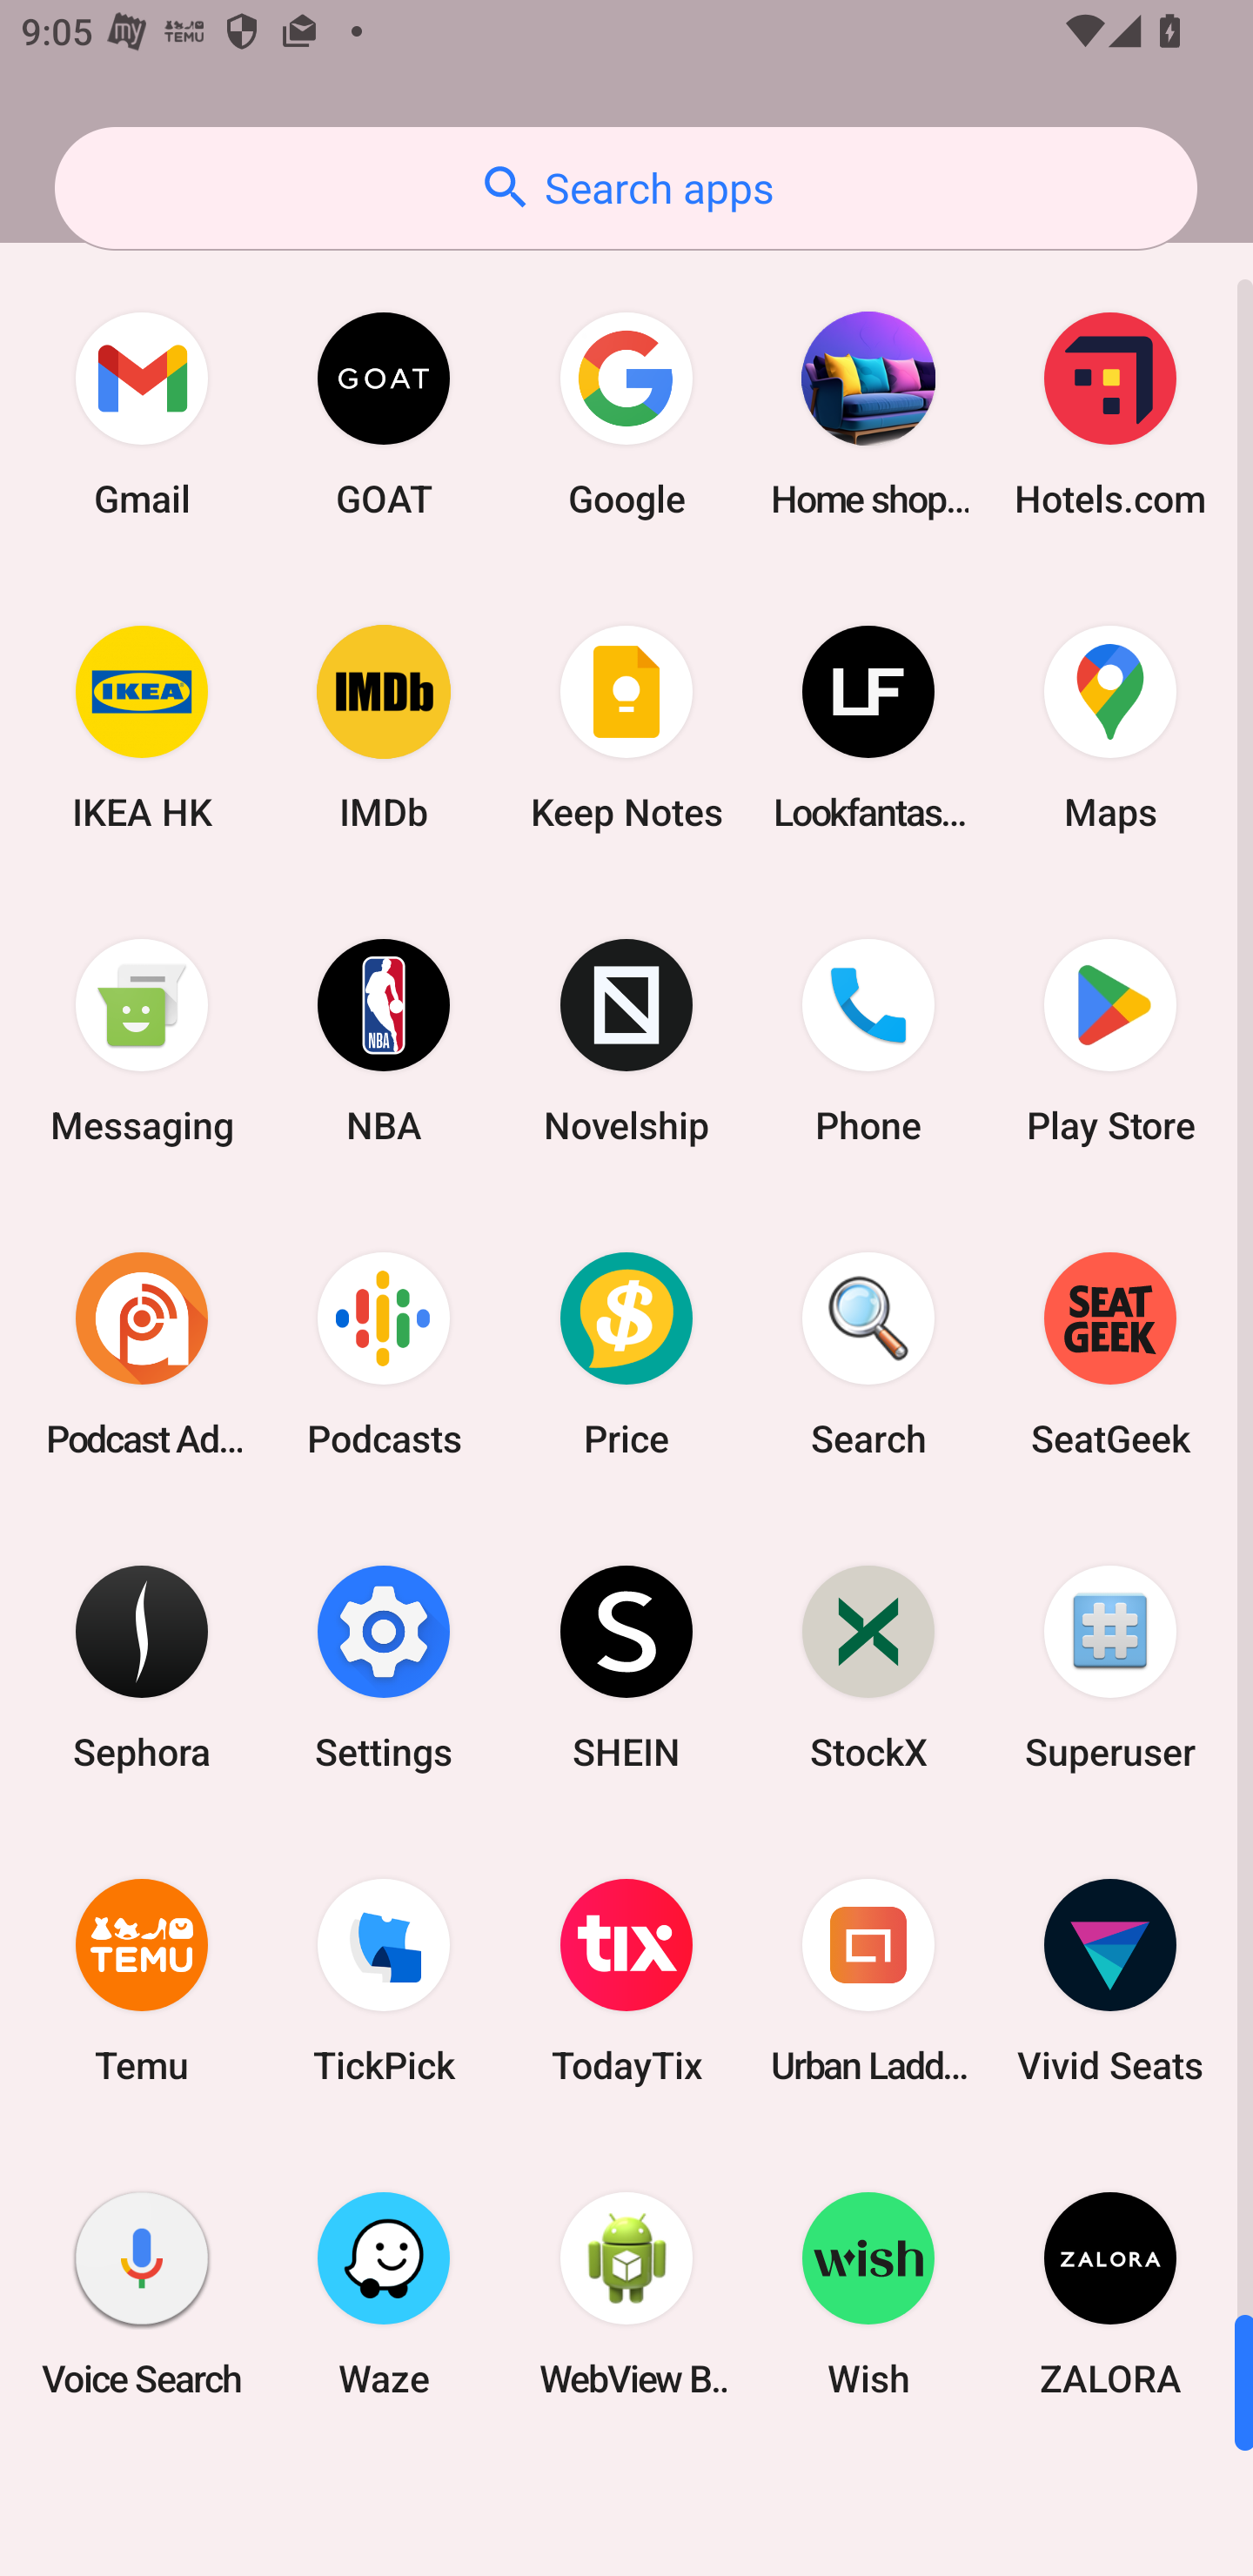  I want to click on IMDb, so click(384, 728).